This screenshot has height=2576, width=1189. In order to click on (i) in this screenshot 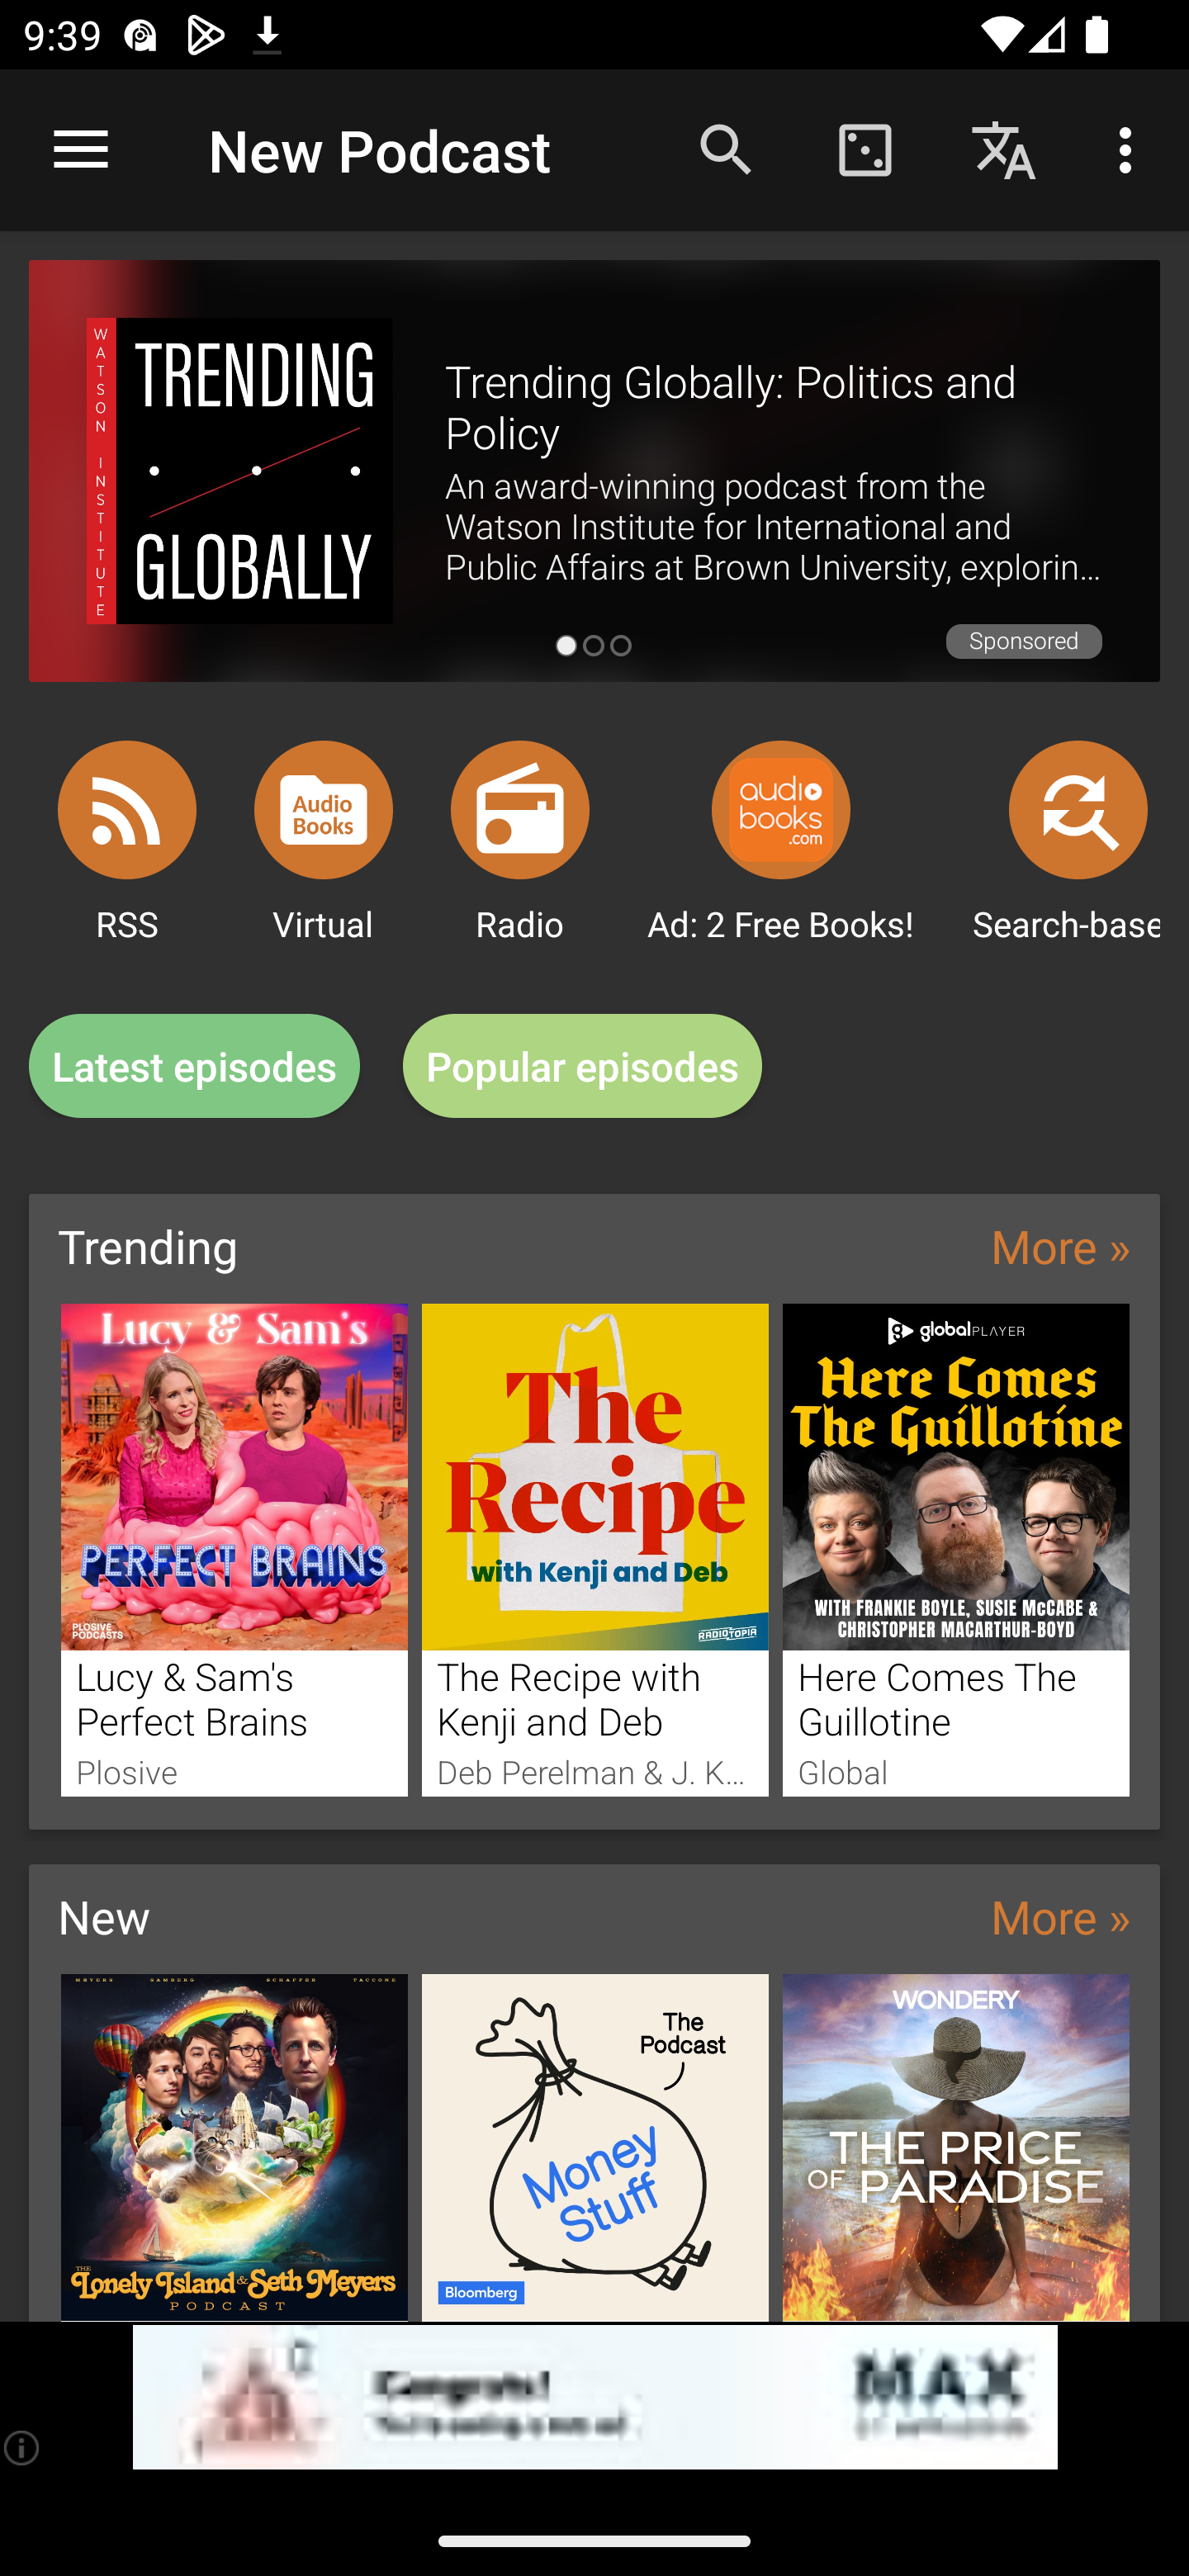, I will do `click(23, 2447)`.